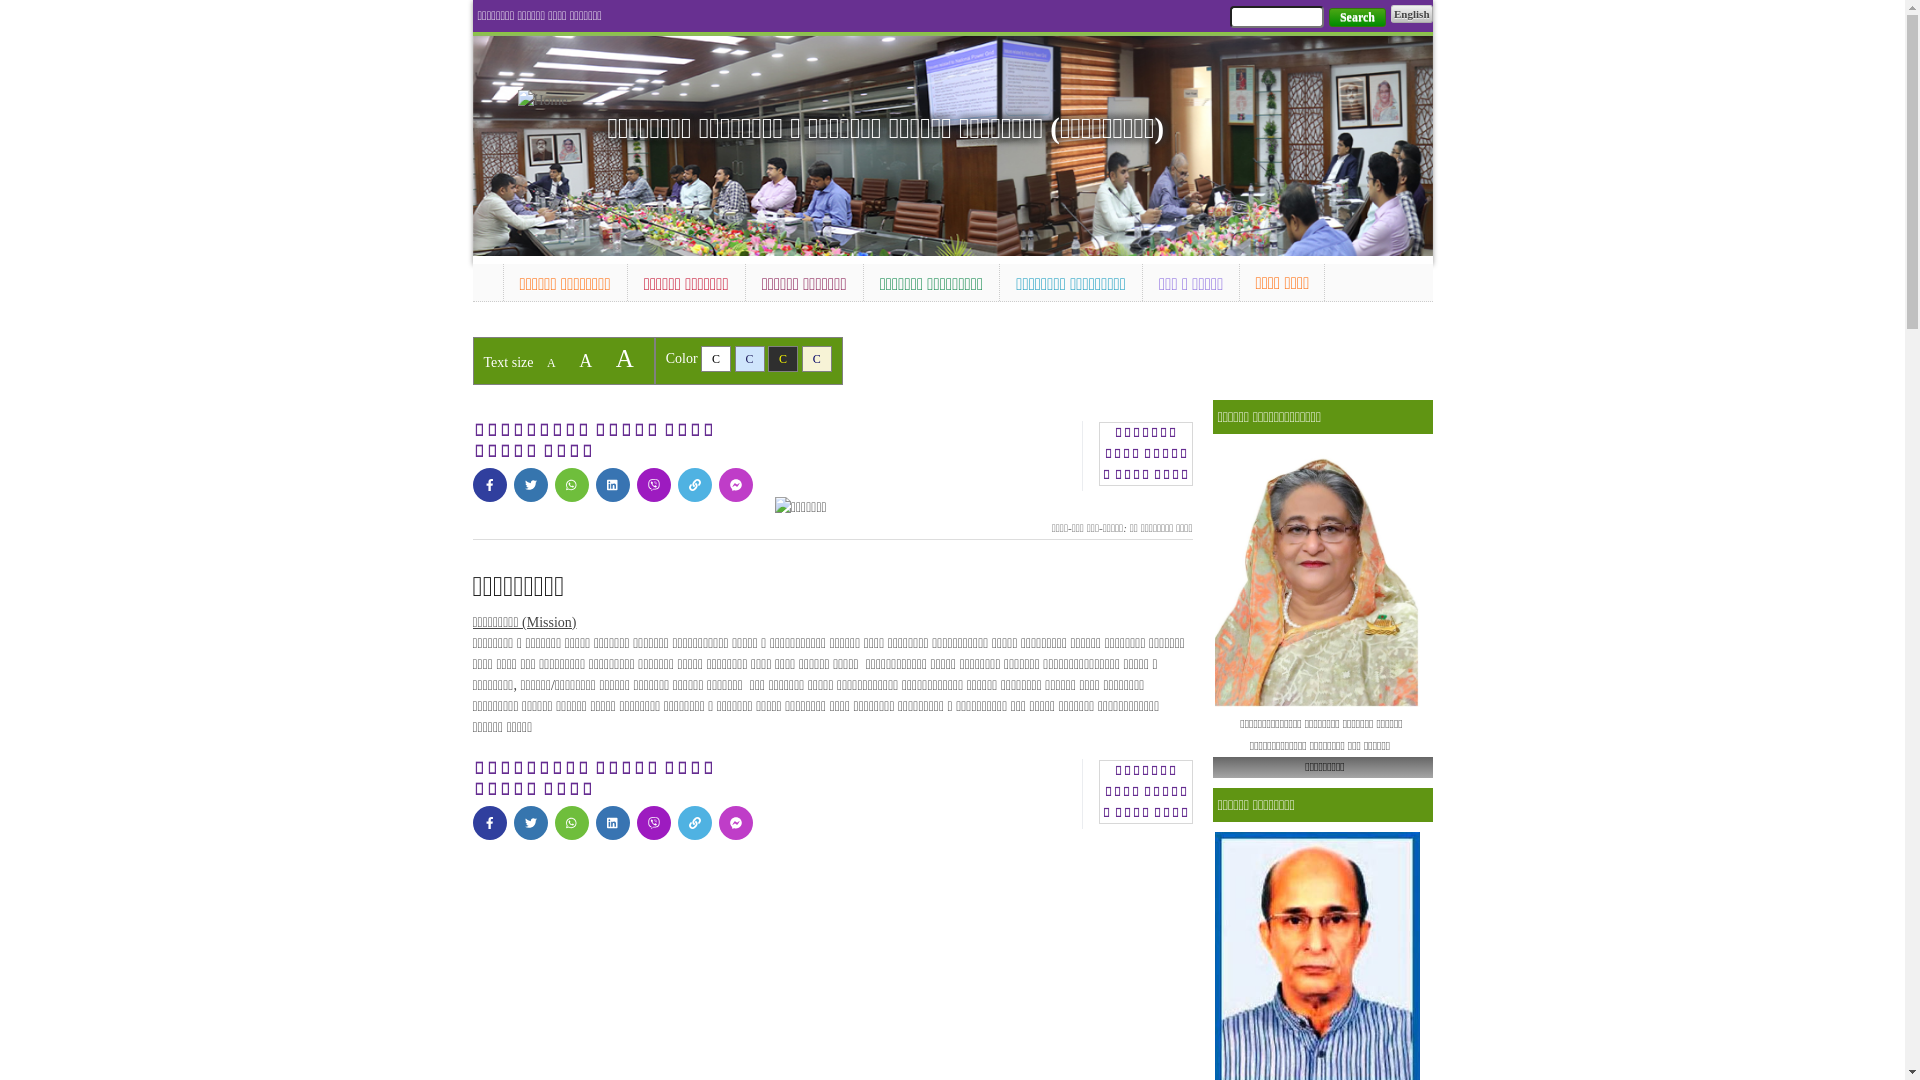 The height and width of the screenshot is (1080, 1920). I want to click on Home, so click(487, 280).